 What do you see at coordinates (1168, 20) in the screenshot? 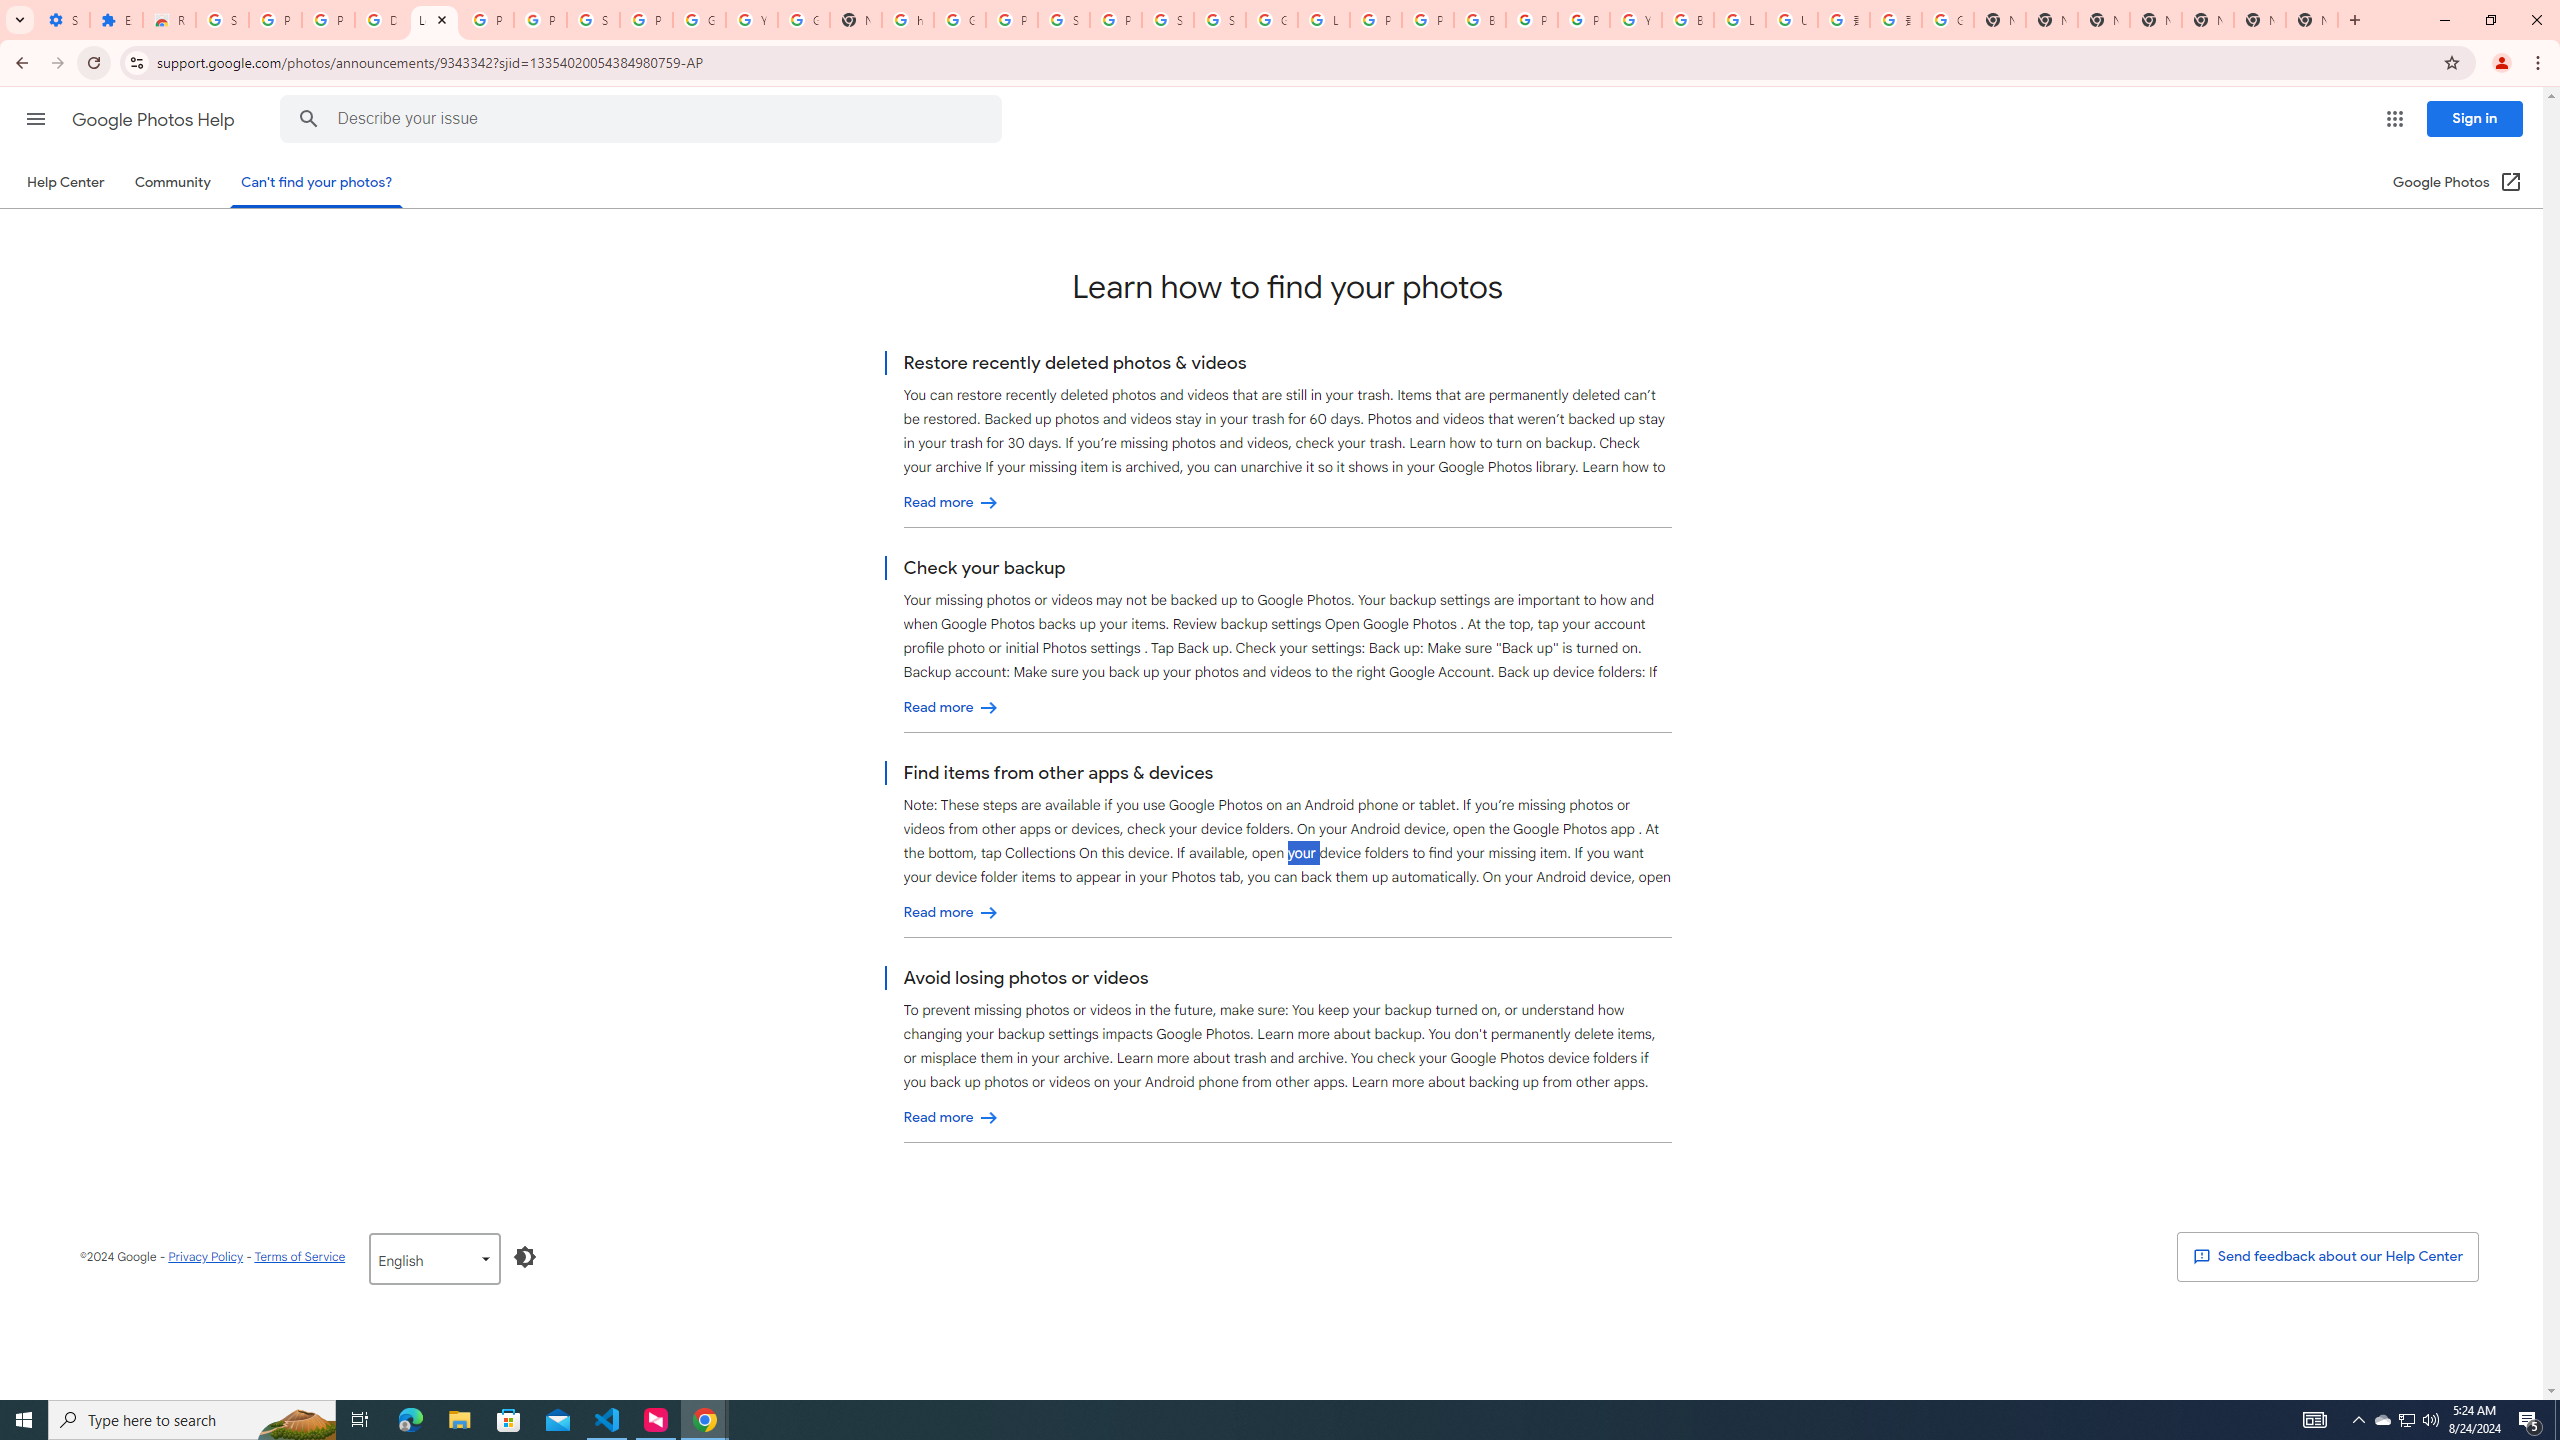
I see `Sign in - Google Accounts` at bounding box center [1168, 20].